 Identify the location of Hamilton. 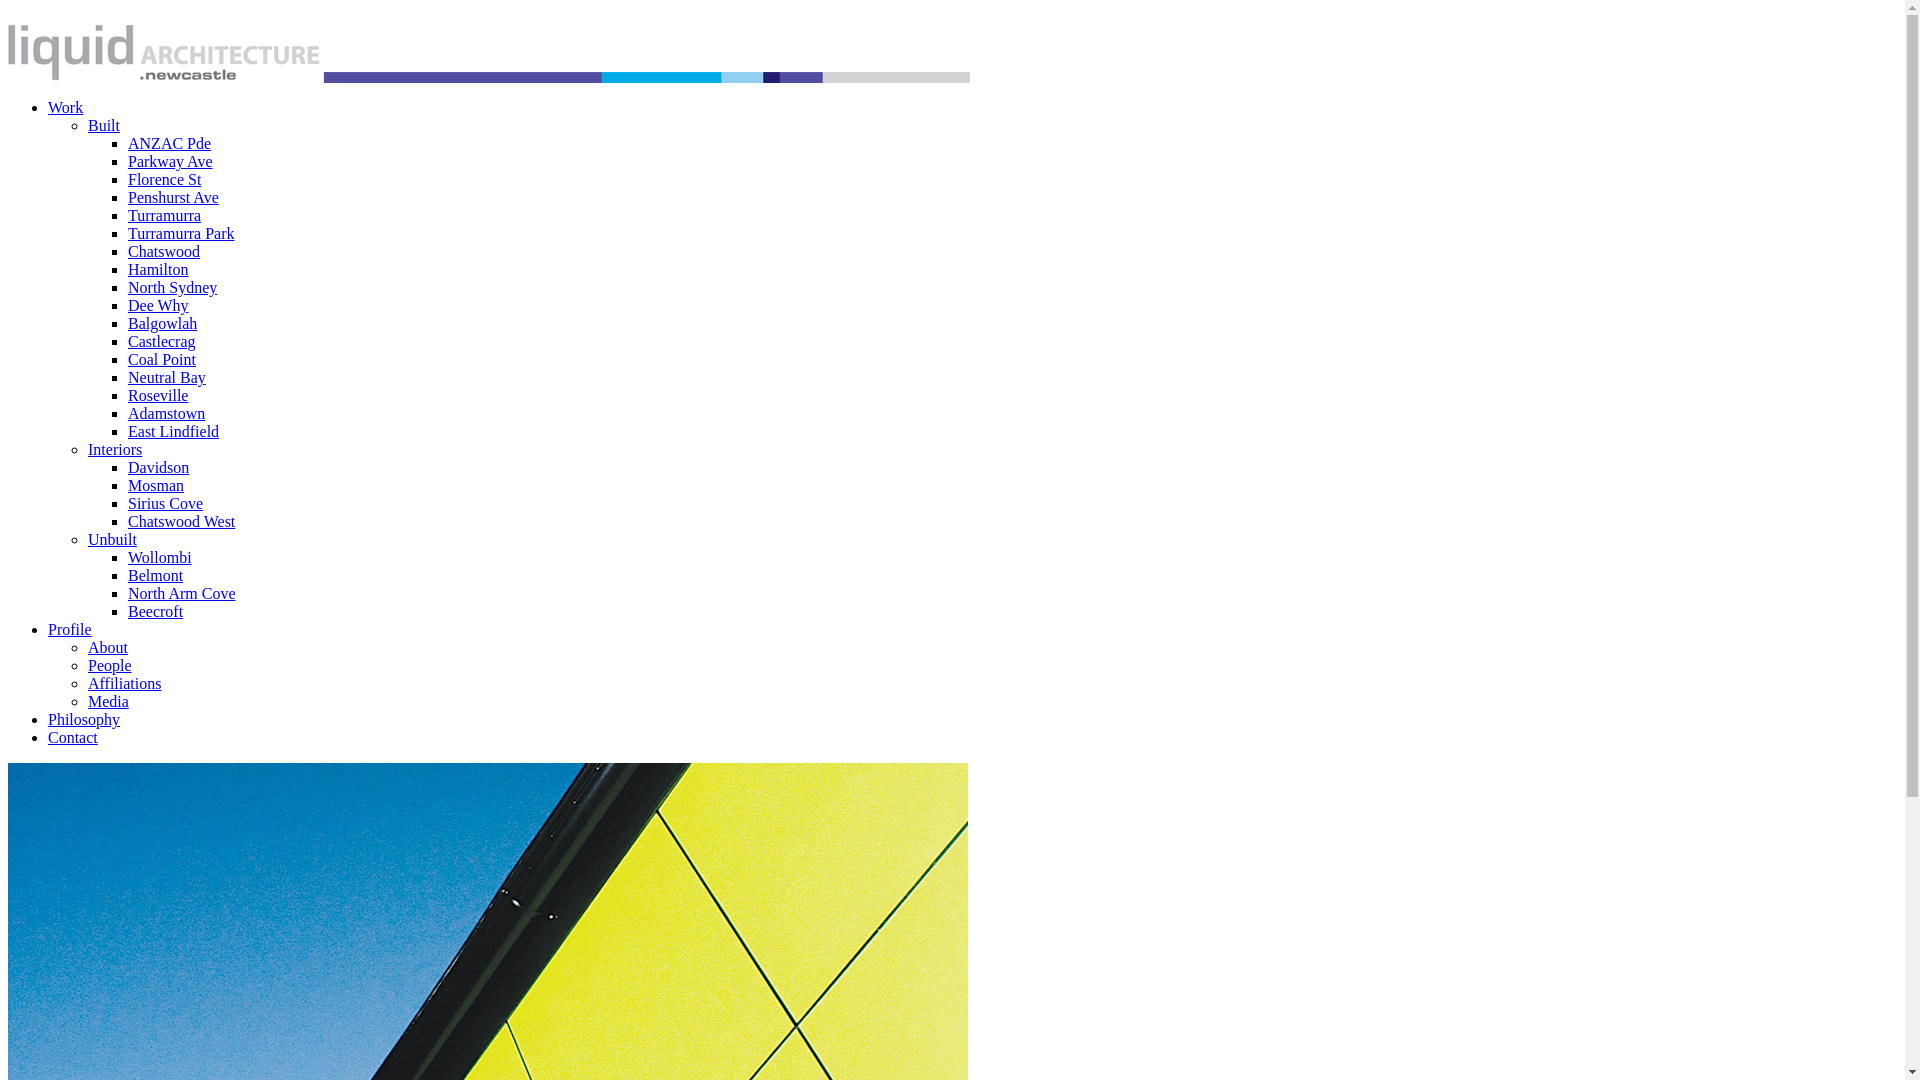
(158, 270).